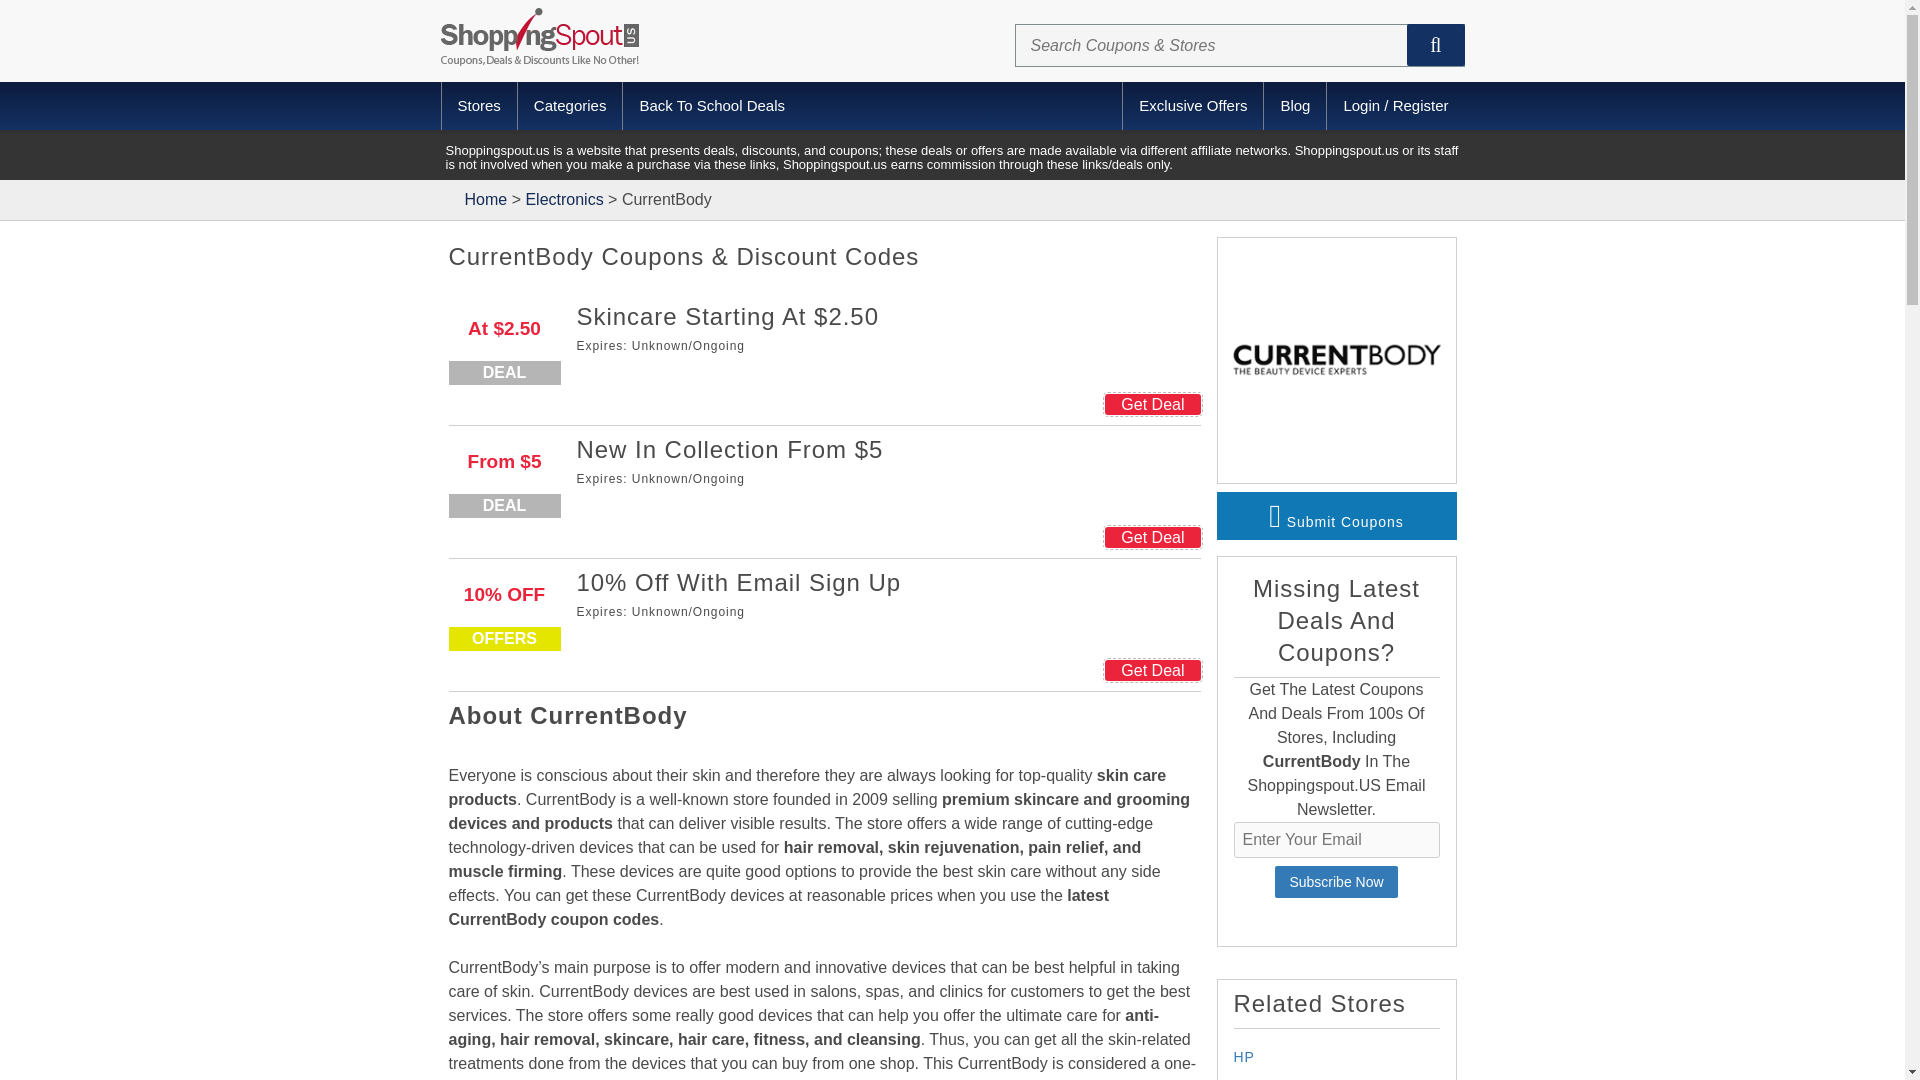  Describe the element at coordinates (1294, 106) in the screenshot. I see `Blog` at that location.